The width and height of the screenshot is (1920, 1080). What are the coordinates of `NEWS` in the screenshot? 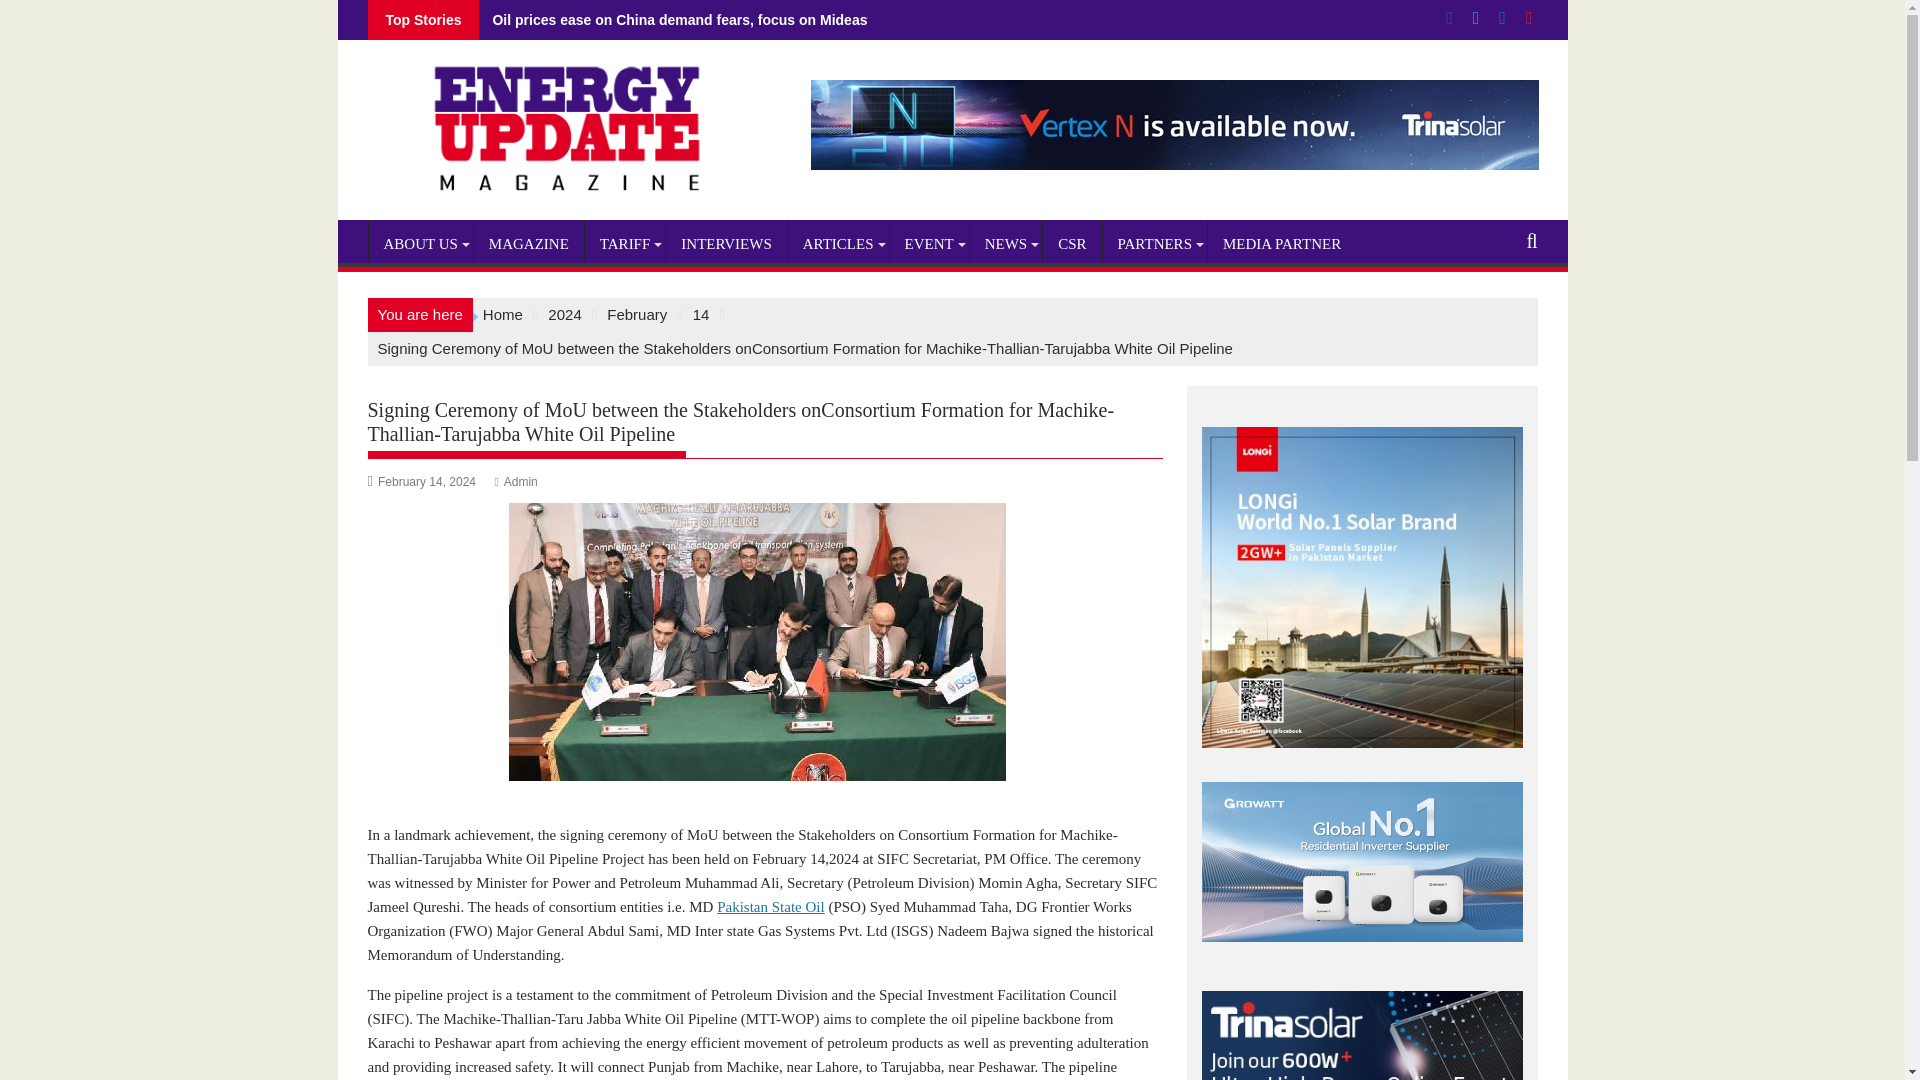 It's located at (1006, 244).